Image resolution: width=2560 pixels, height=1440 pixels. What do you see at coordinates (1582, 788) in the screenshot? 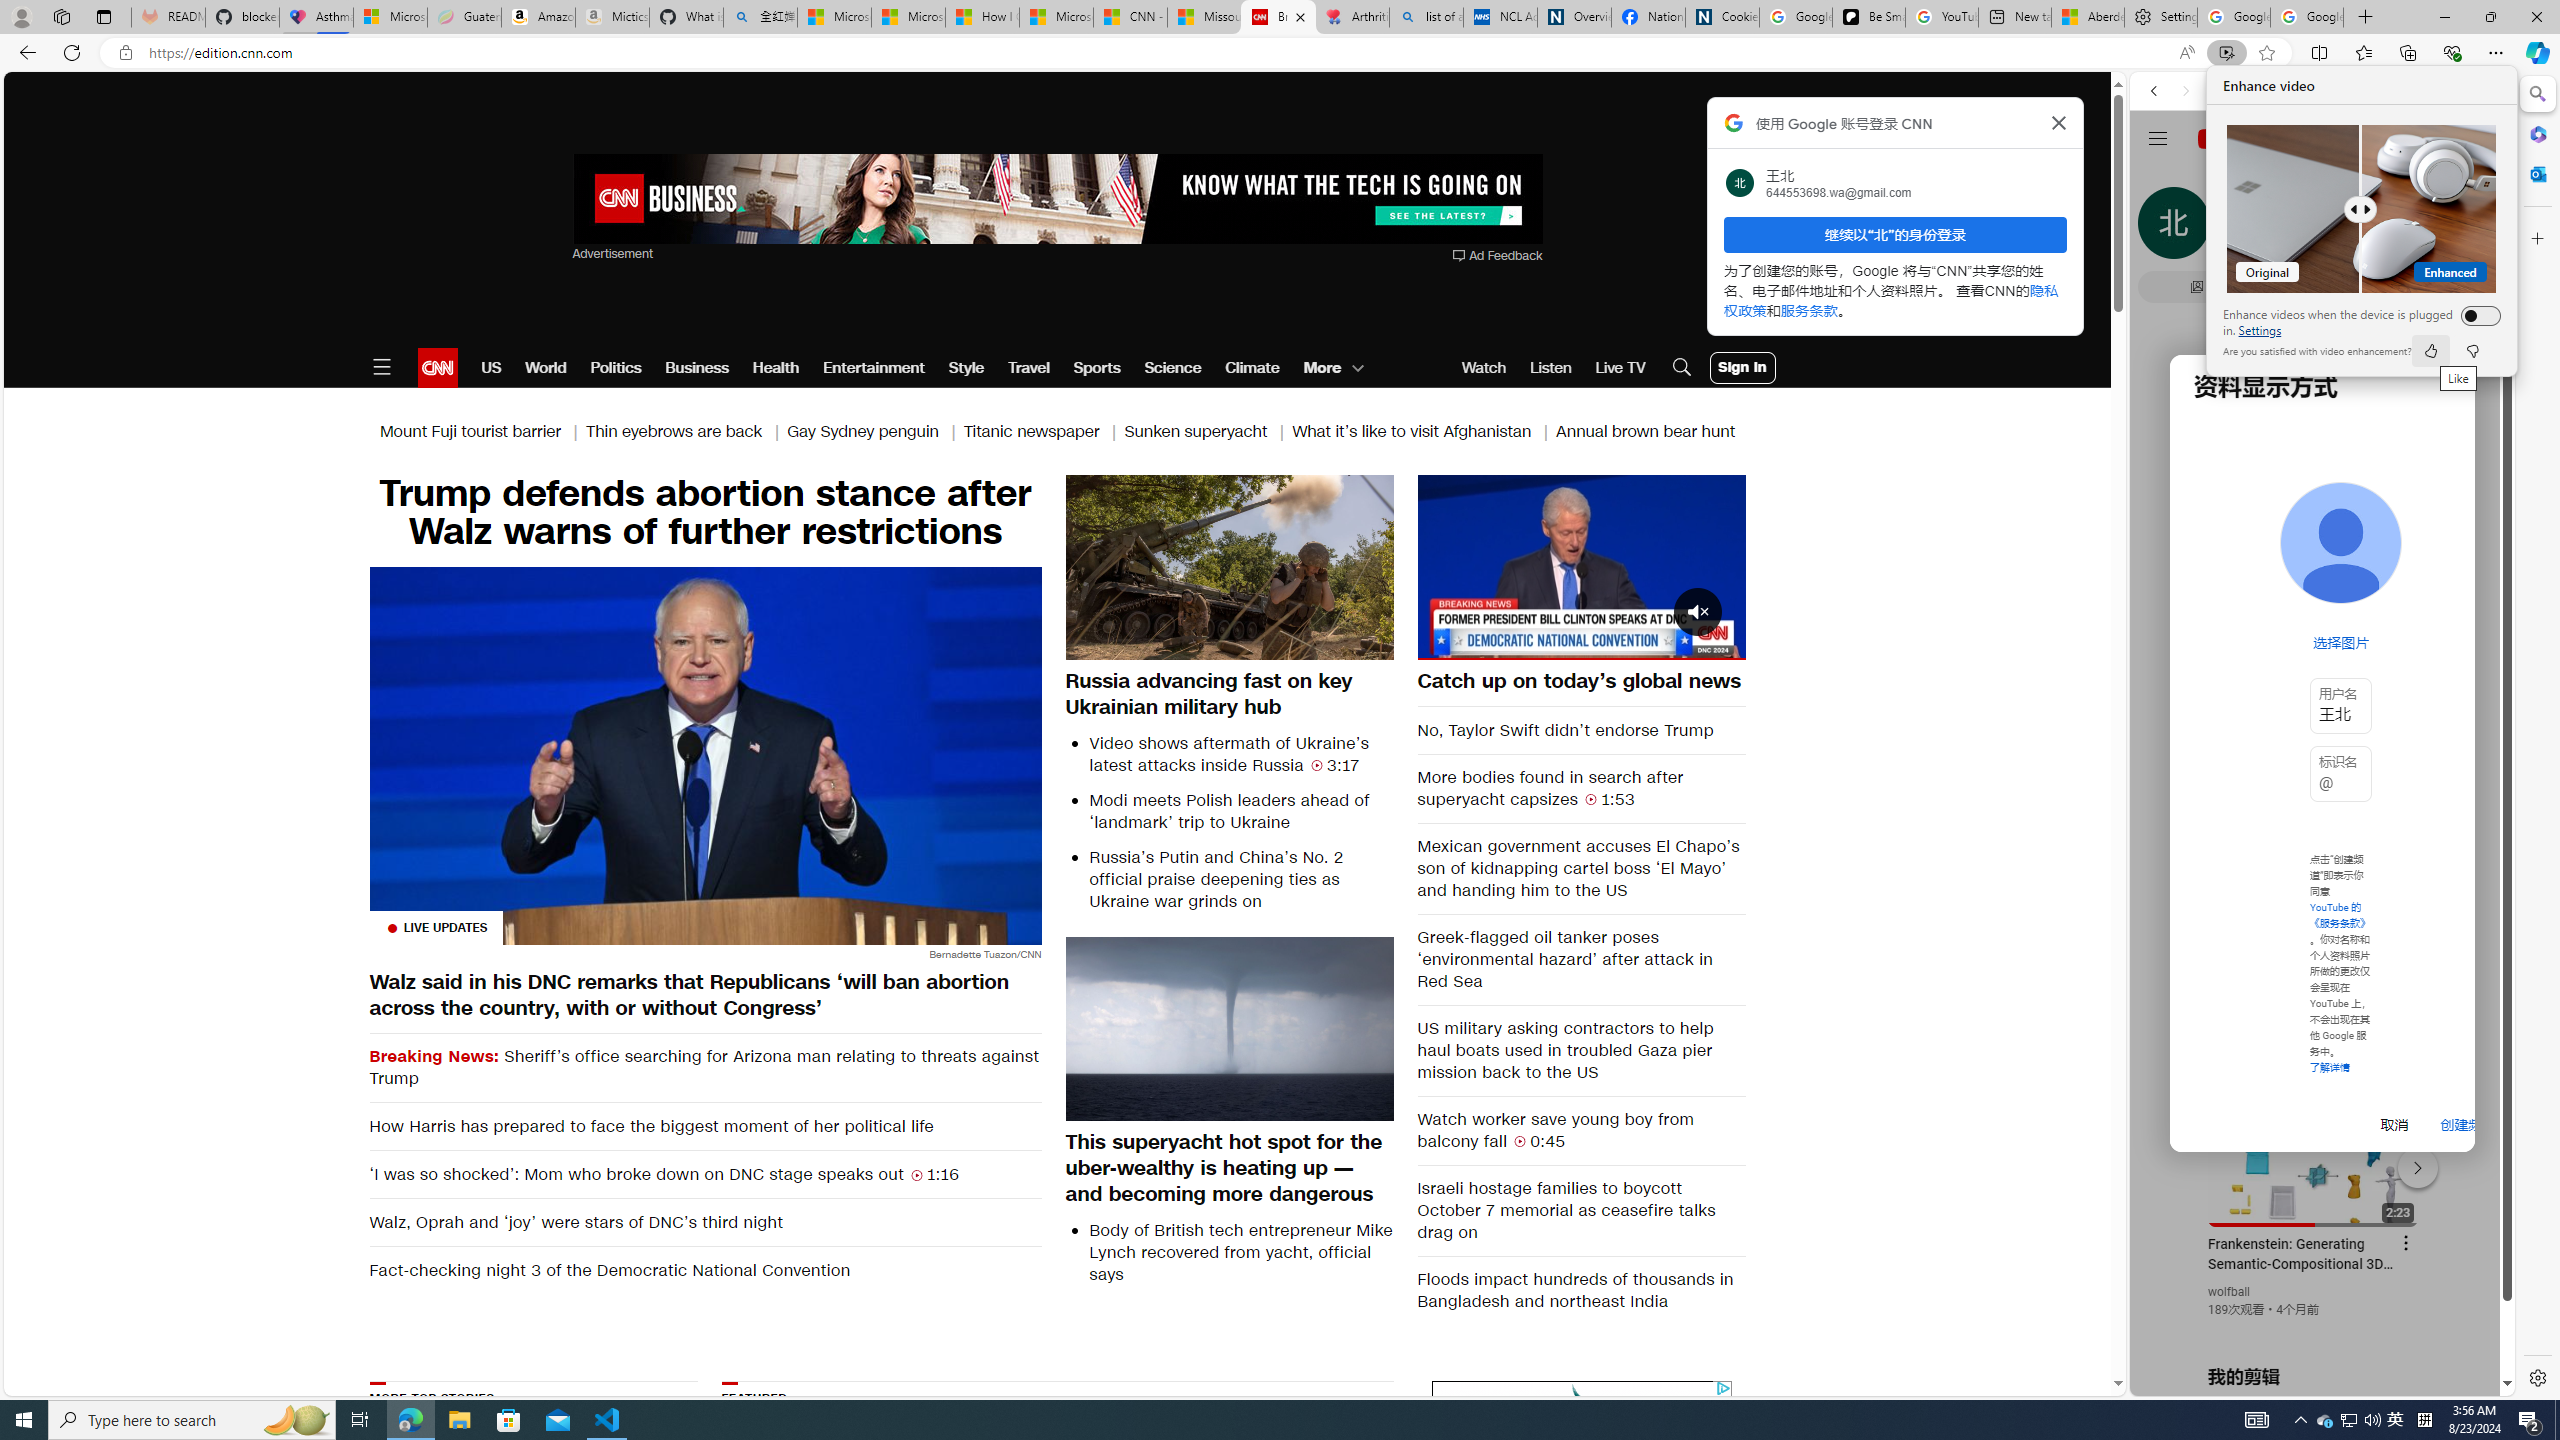
I see `More bodies found in search after superyacht capsizes 1:53` at bounding box center [1582, 788].